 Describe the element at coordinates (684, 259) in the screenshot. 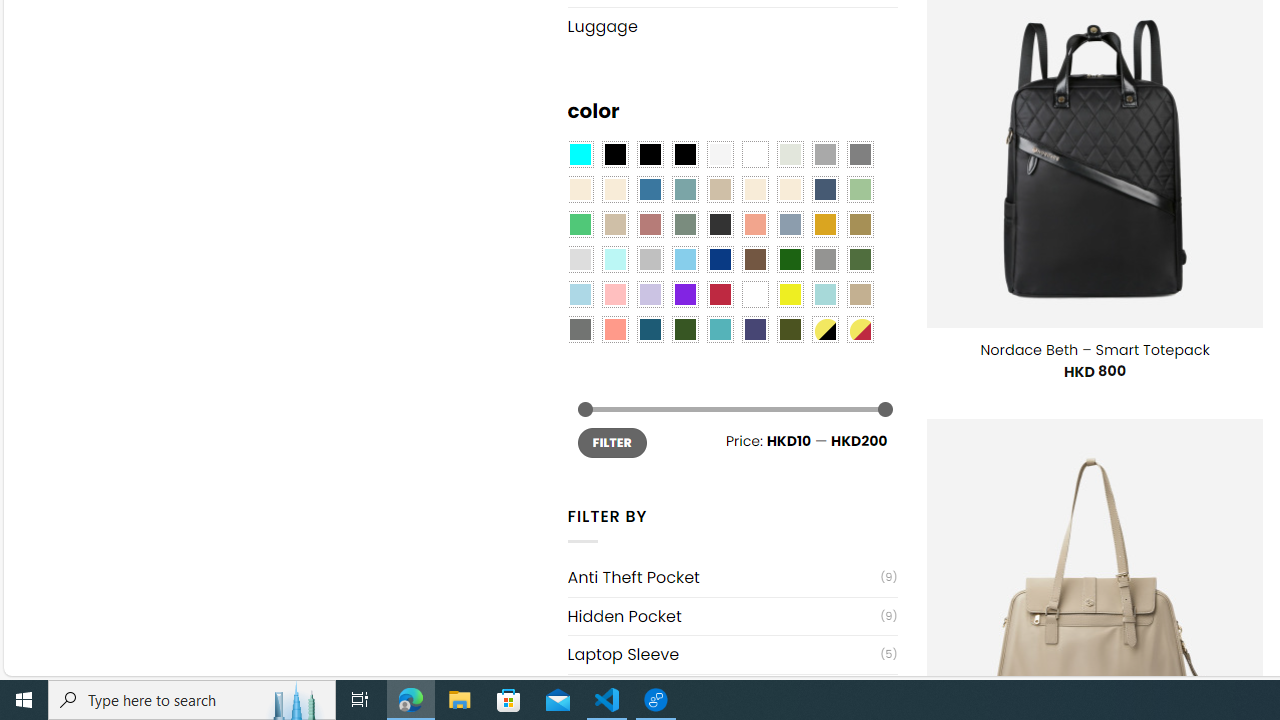

I see `Sky Blue` at that location.